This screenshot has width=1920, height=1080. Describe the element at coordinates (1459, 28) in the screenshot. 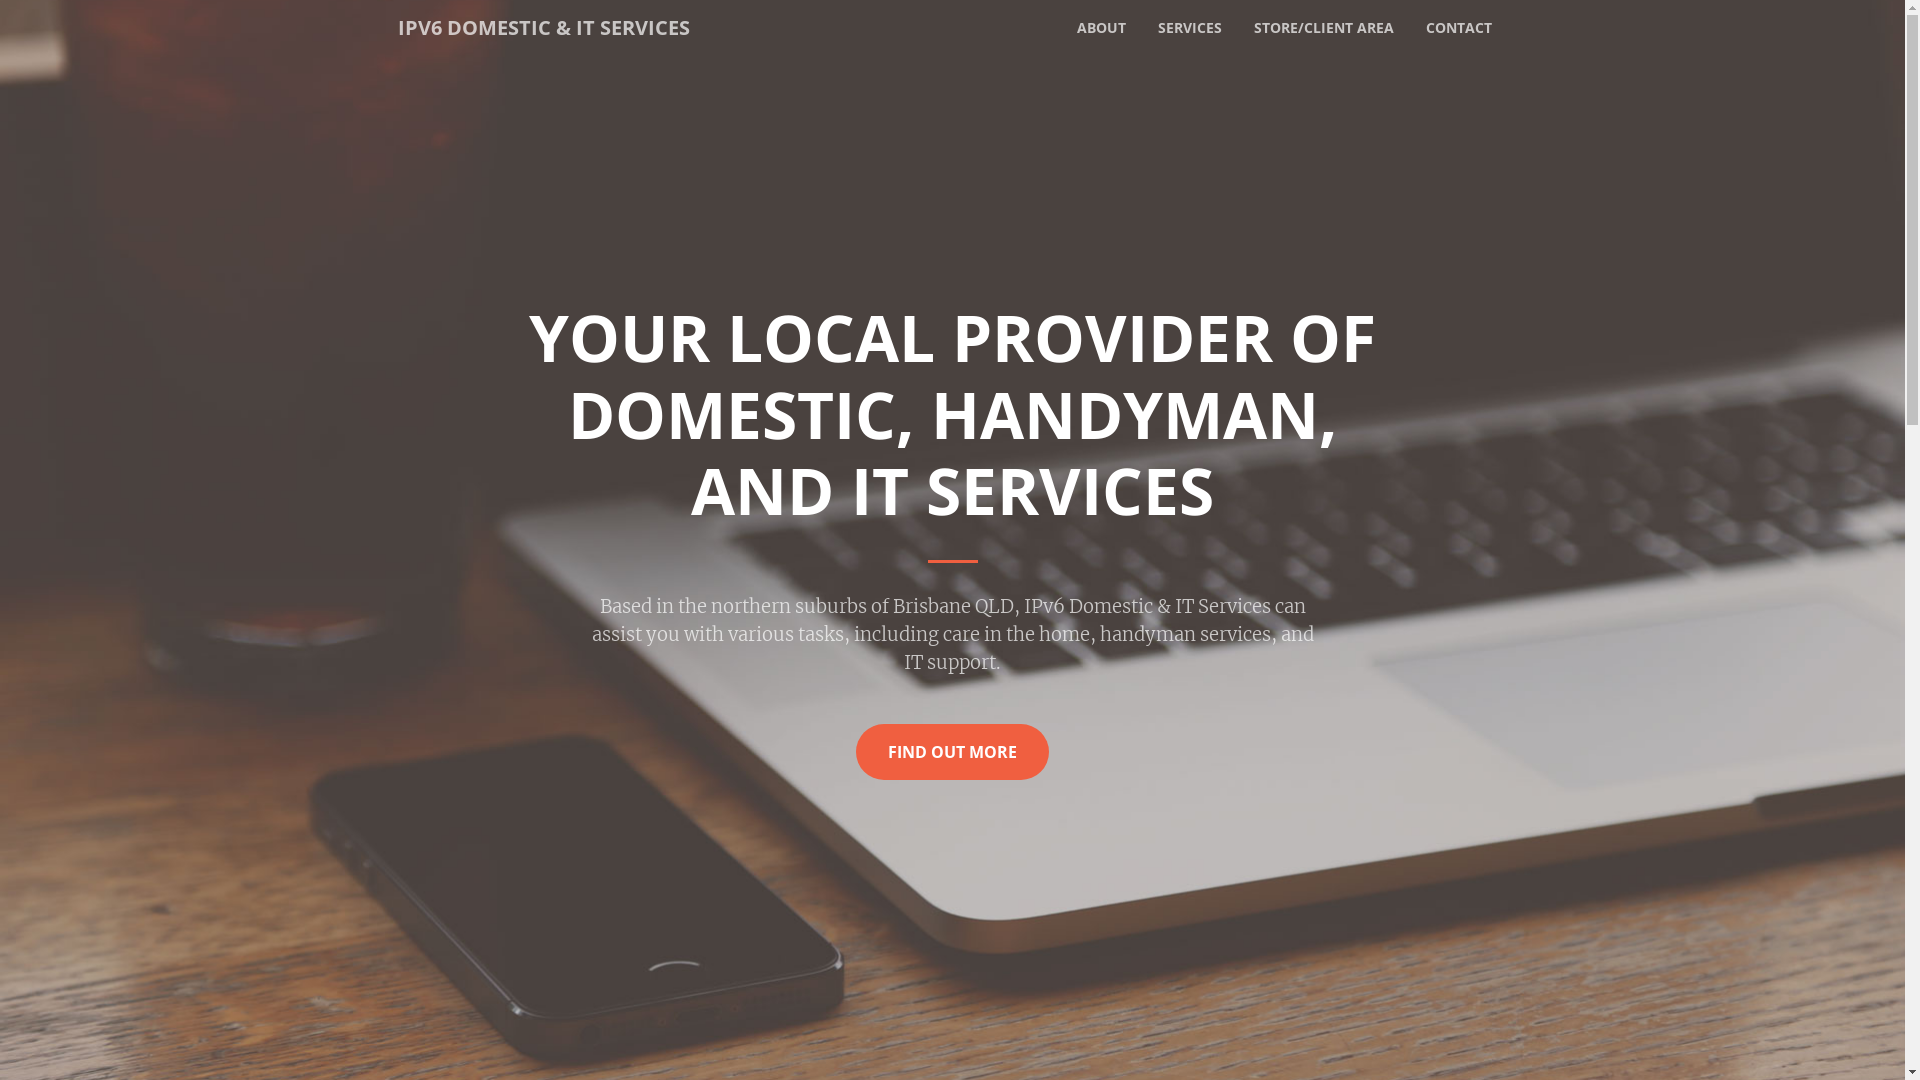

I see `CONTACT` at that location.